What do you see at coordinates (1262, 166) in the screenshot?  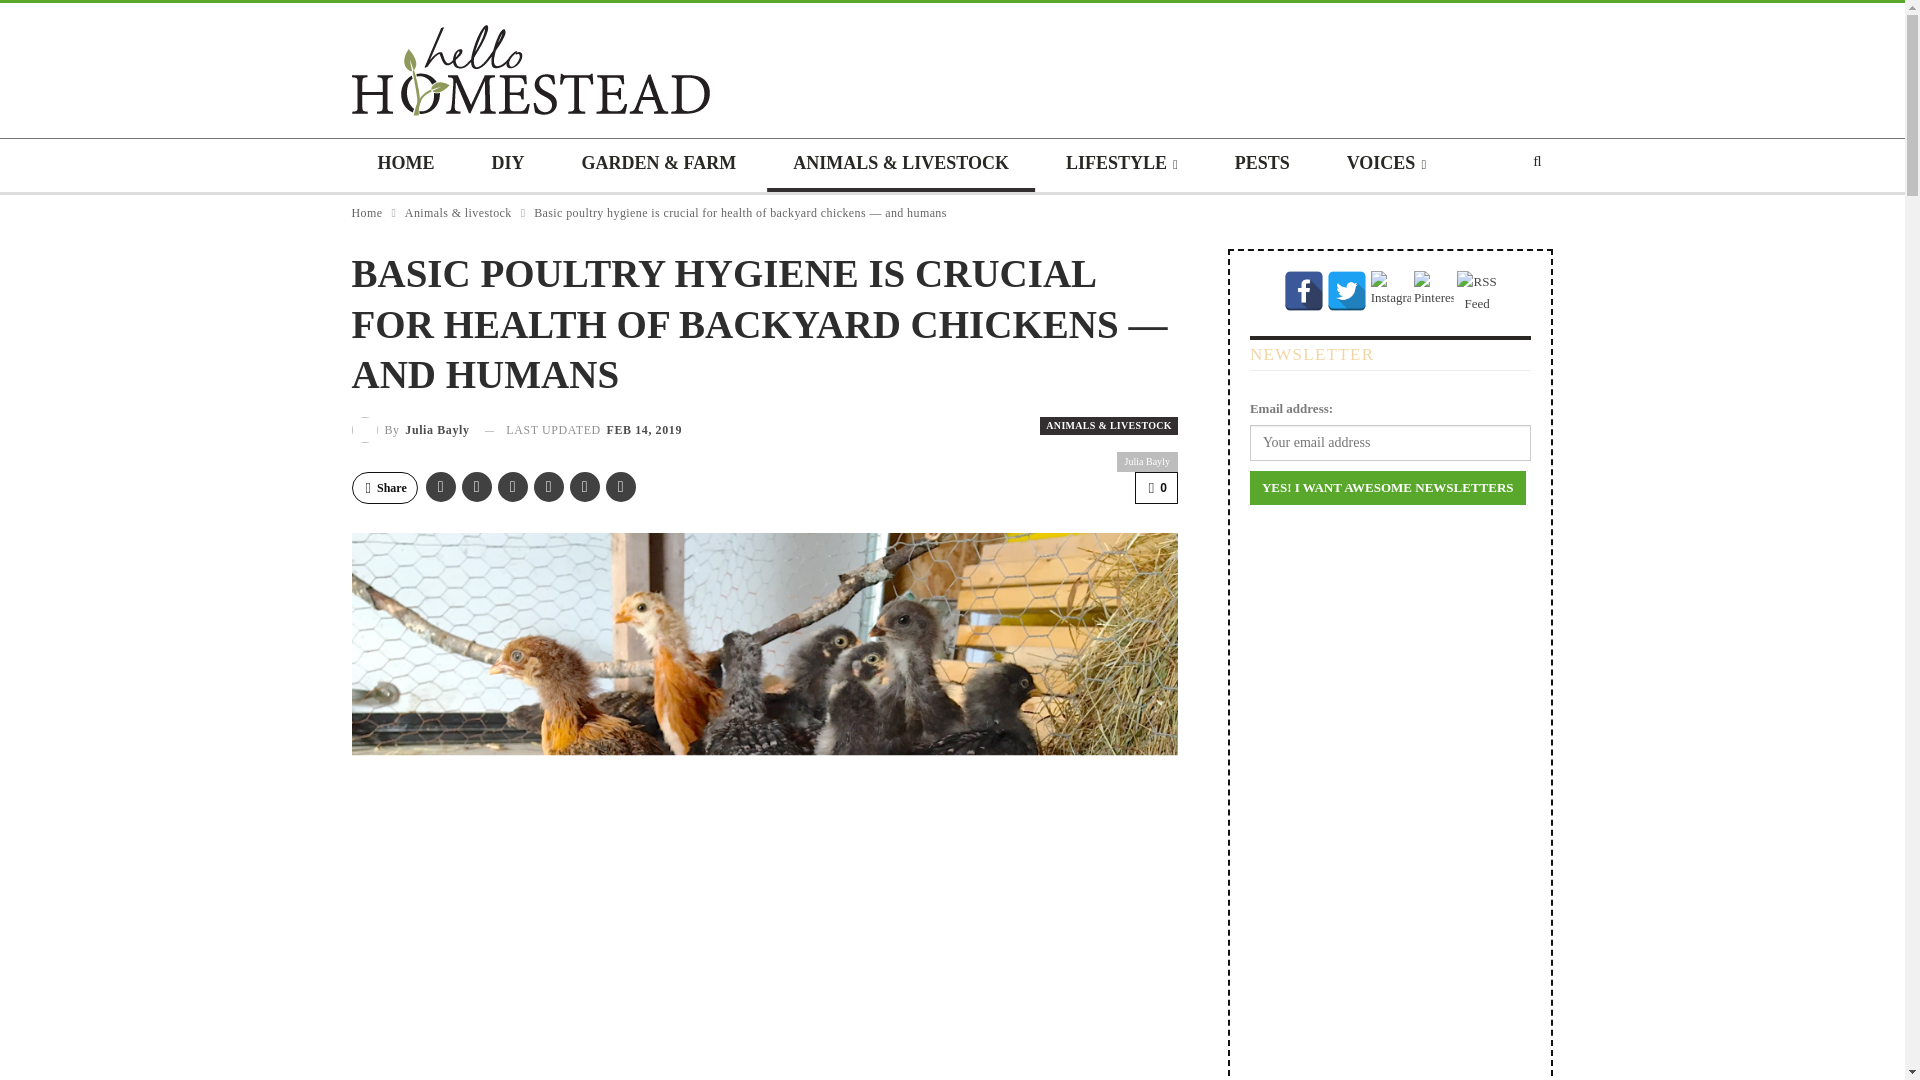 I see `PESTS` at bounding box center [1262, 166].